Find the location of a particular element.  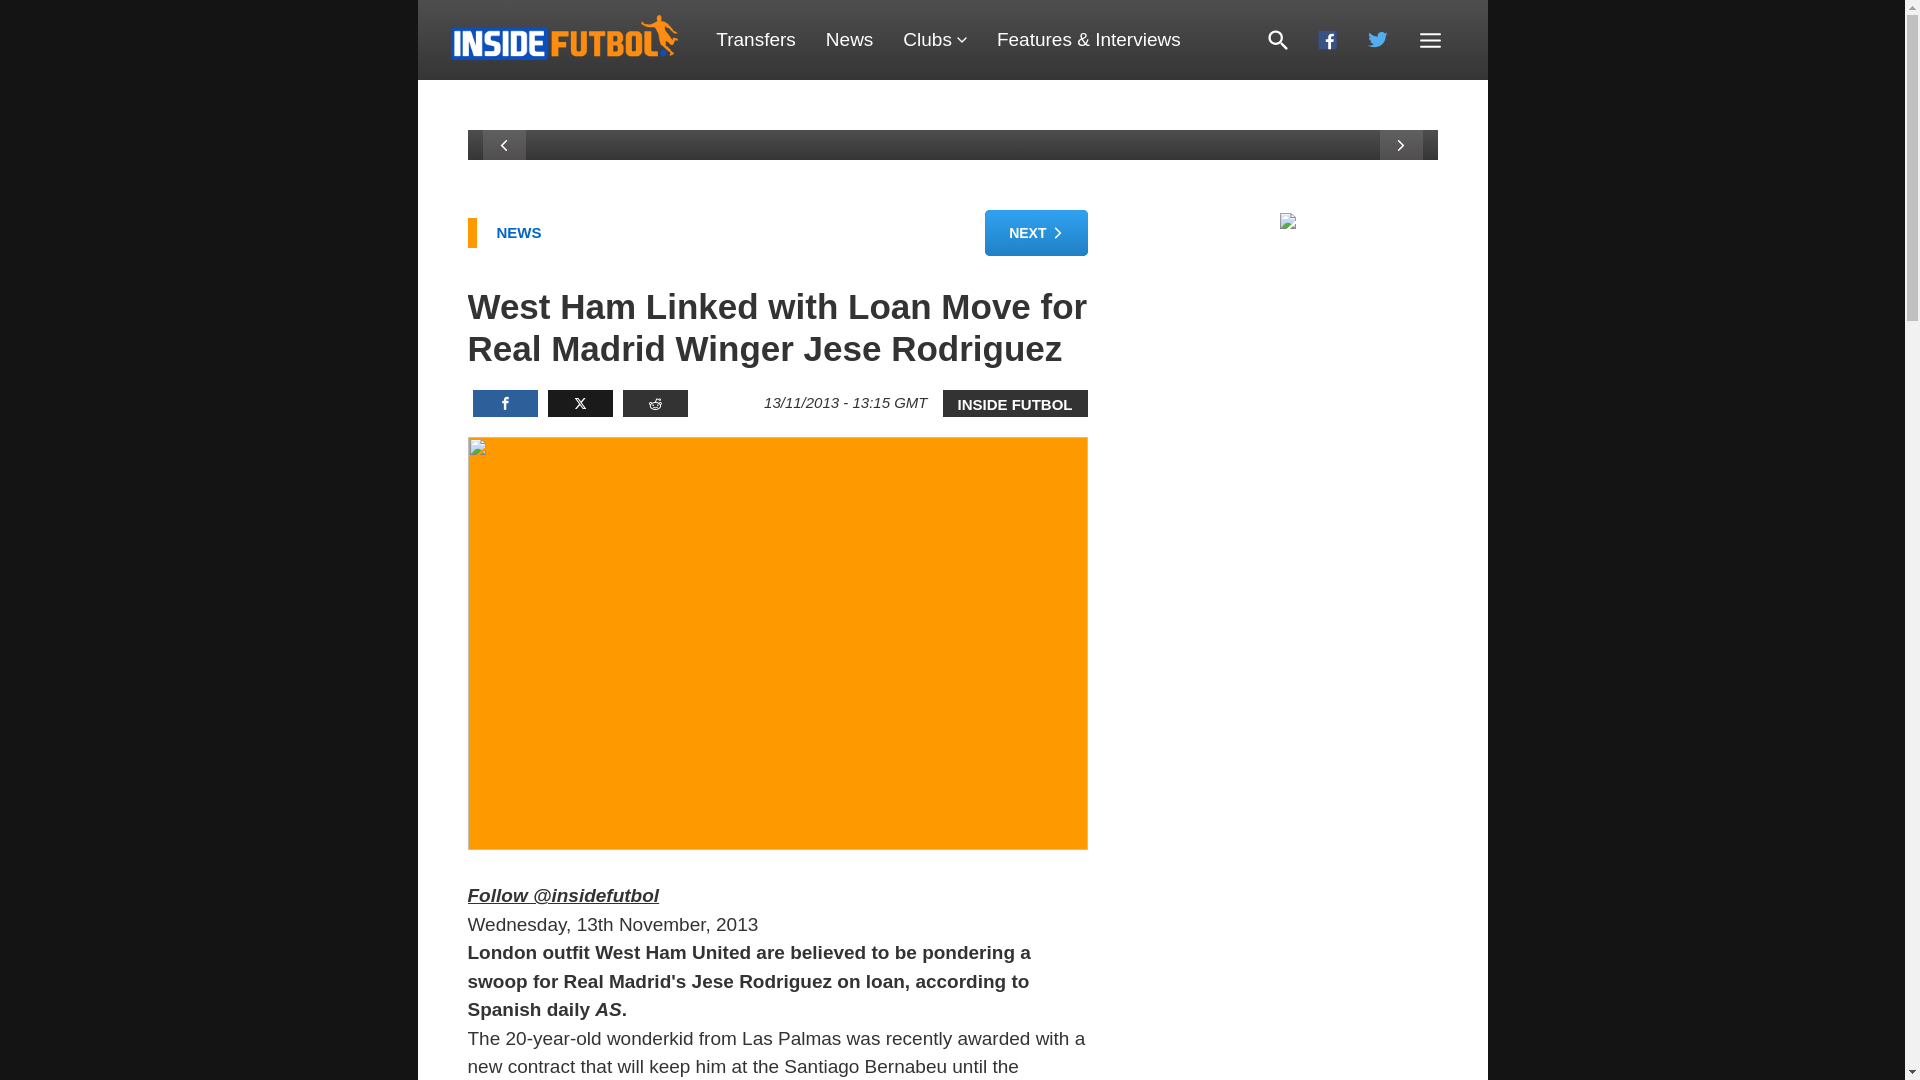

News is located at coordinates (849, 40).